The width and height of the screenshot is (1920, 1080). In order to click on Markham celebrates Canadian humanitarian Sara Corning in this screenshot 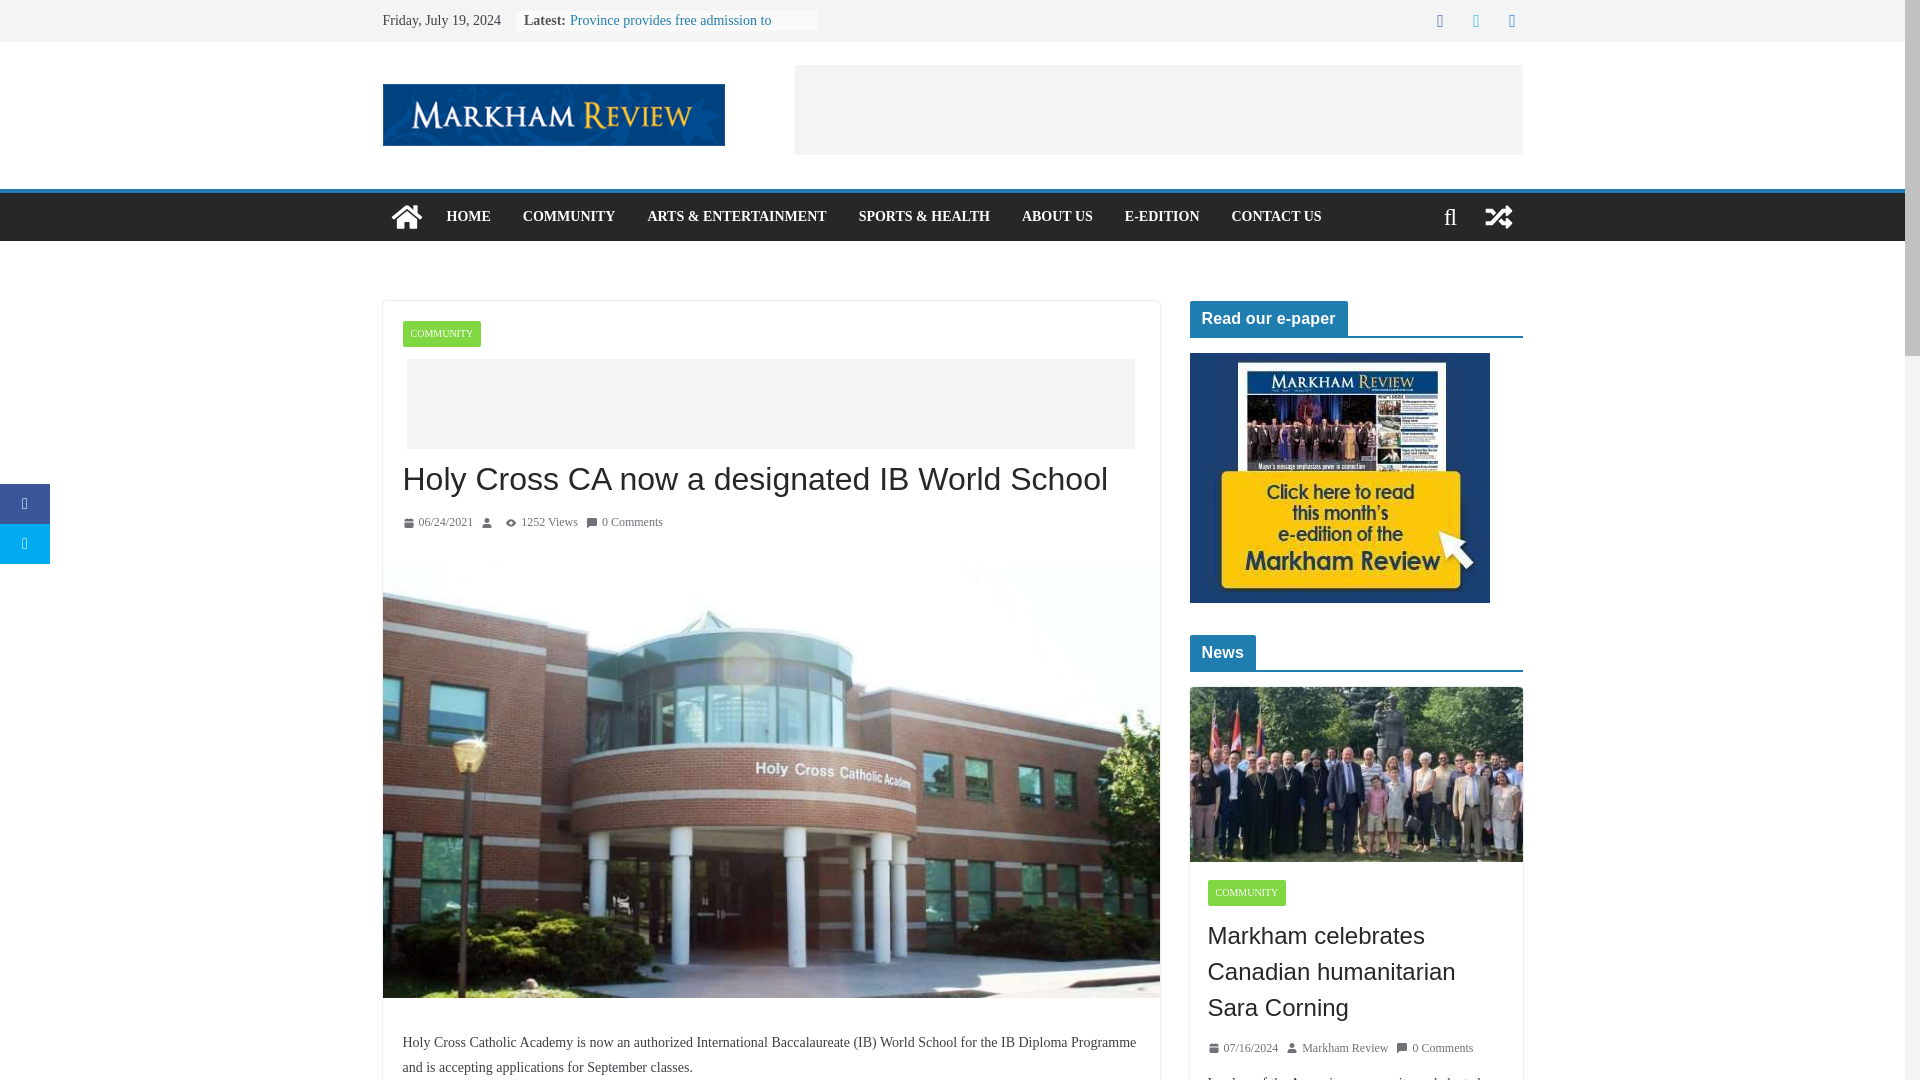, I will do `click(1356, 774)`.